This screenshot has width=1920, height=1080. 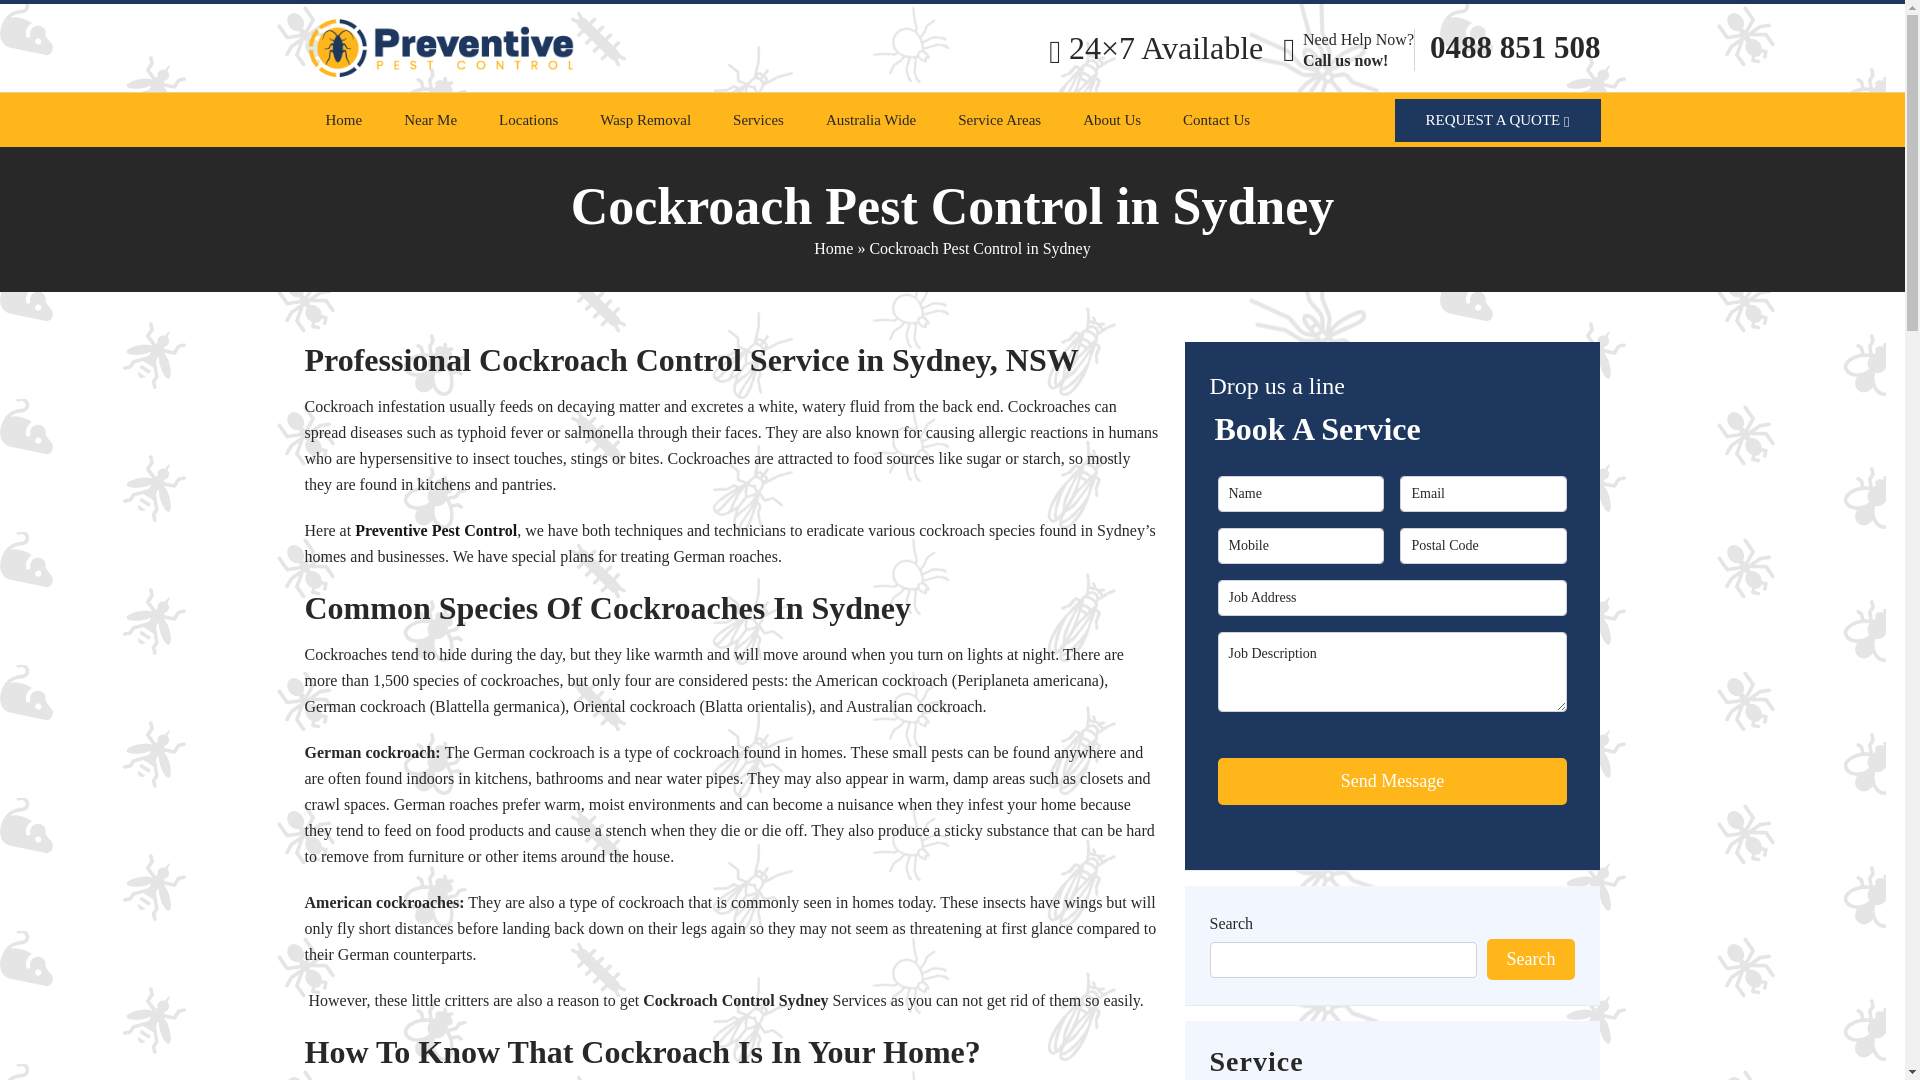 I want to click on 0488 851 508, so click(x=1516, y=48).